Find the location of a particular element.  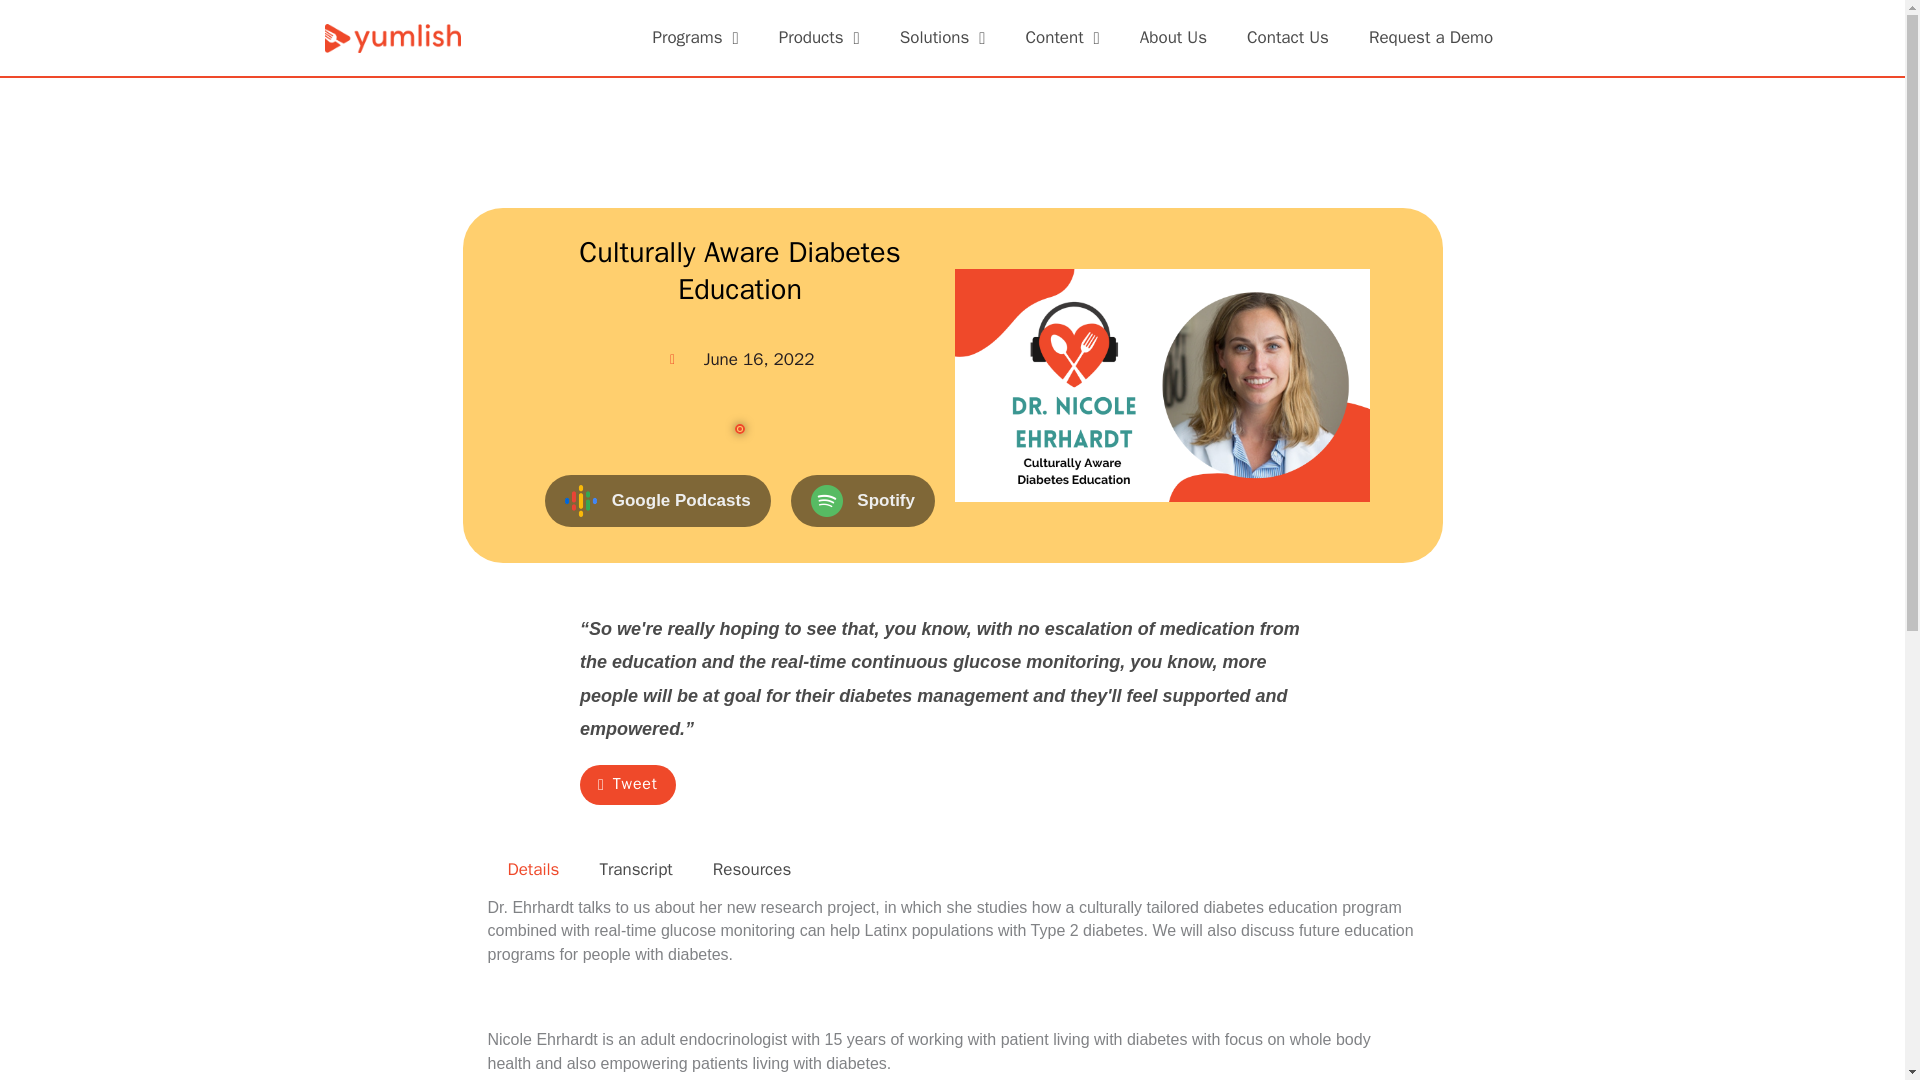

Content is located at coordinates (1062, 38).